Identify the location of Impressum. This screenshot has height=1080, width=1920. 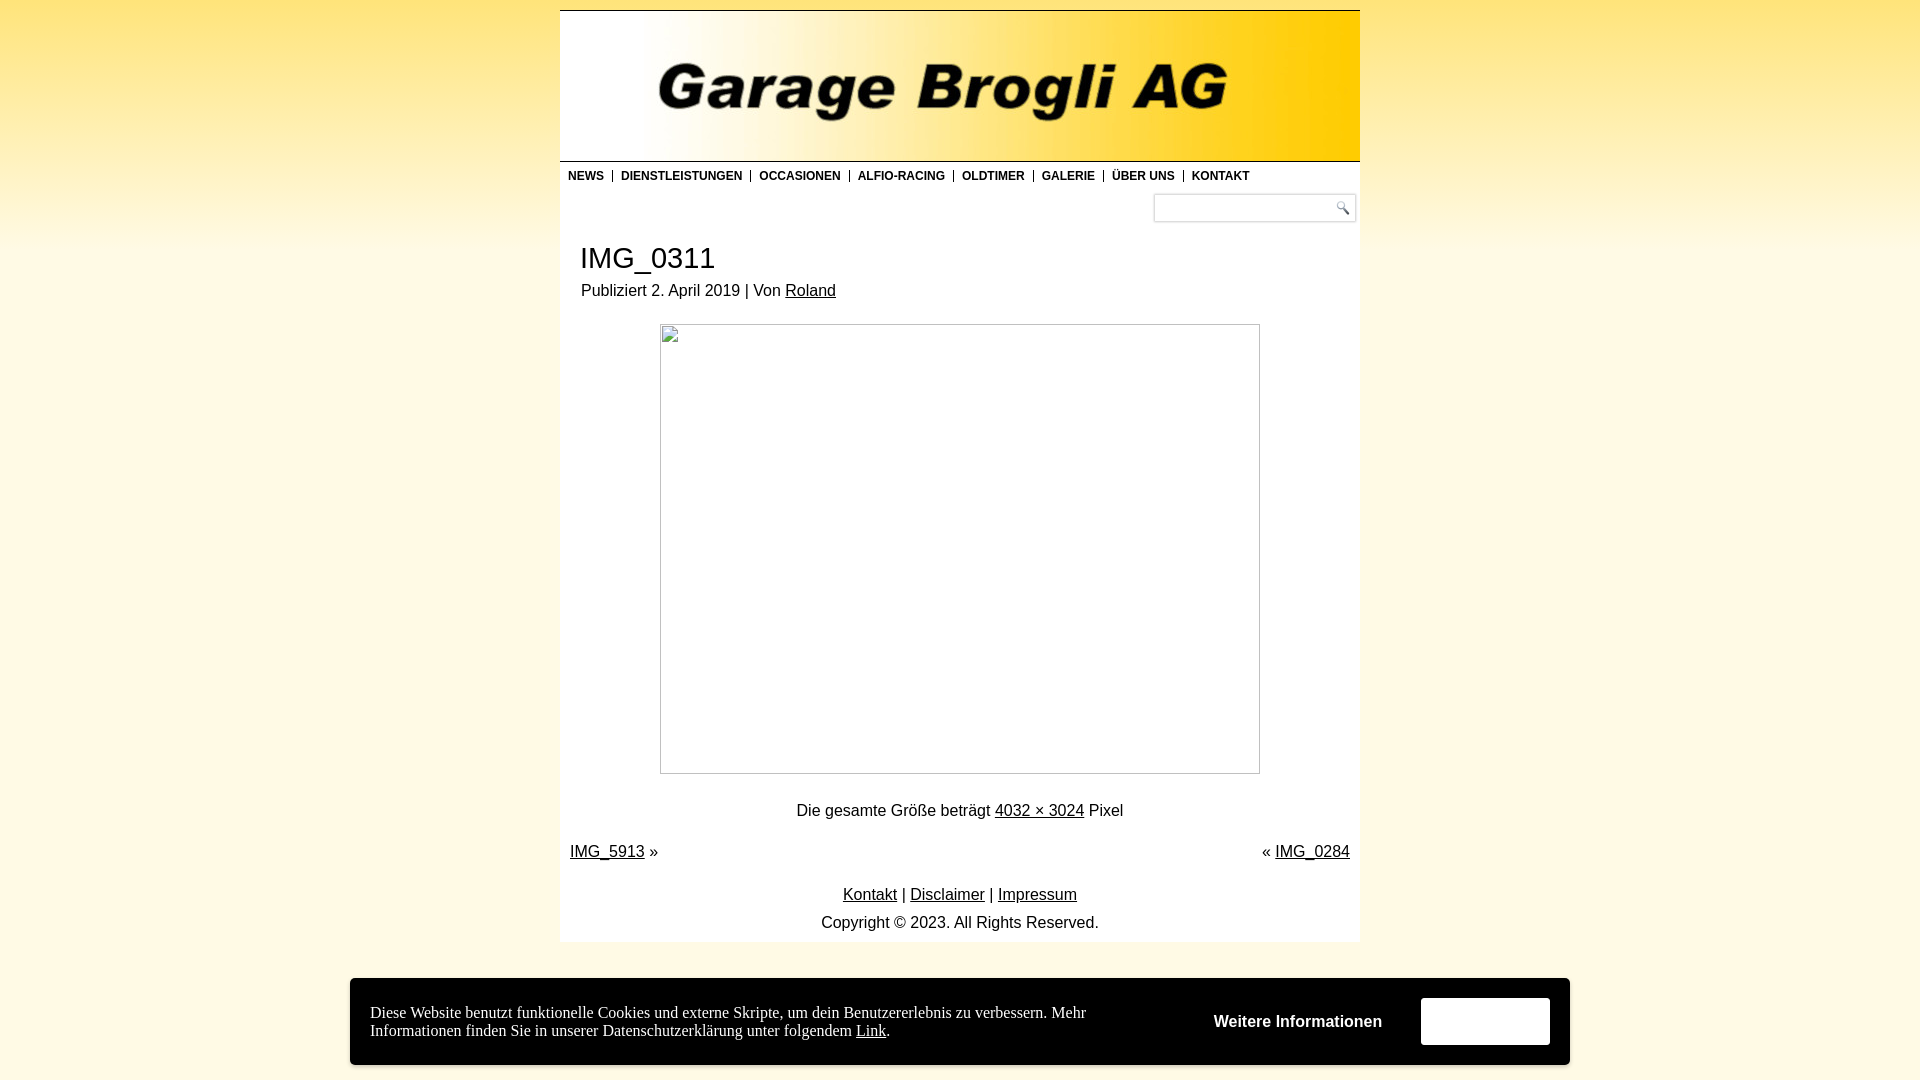
(1038, 894).